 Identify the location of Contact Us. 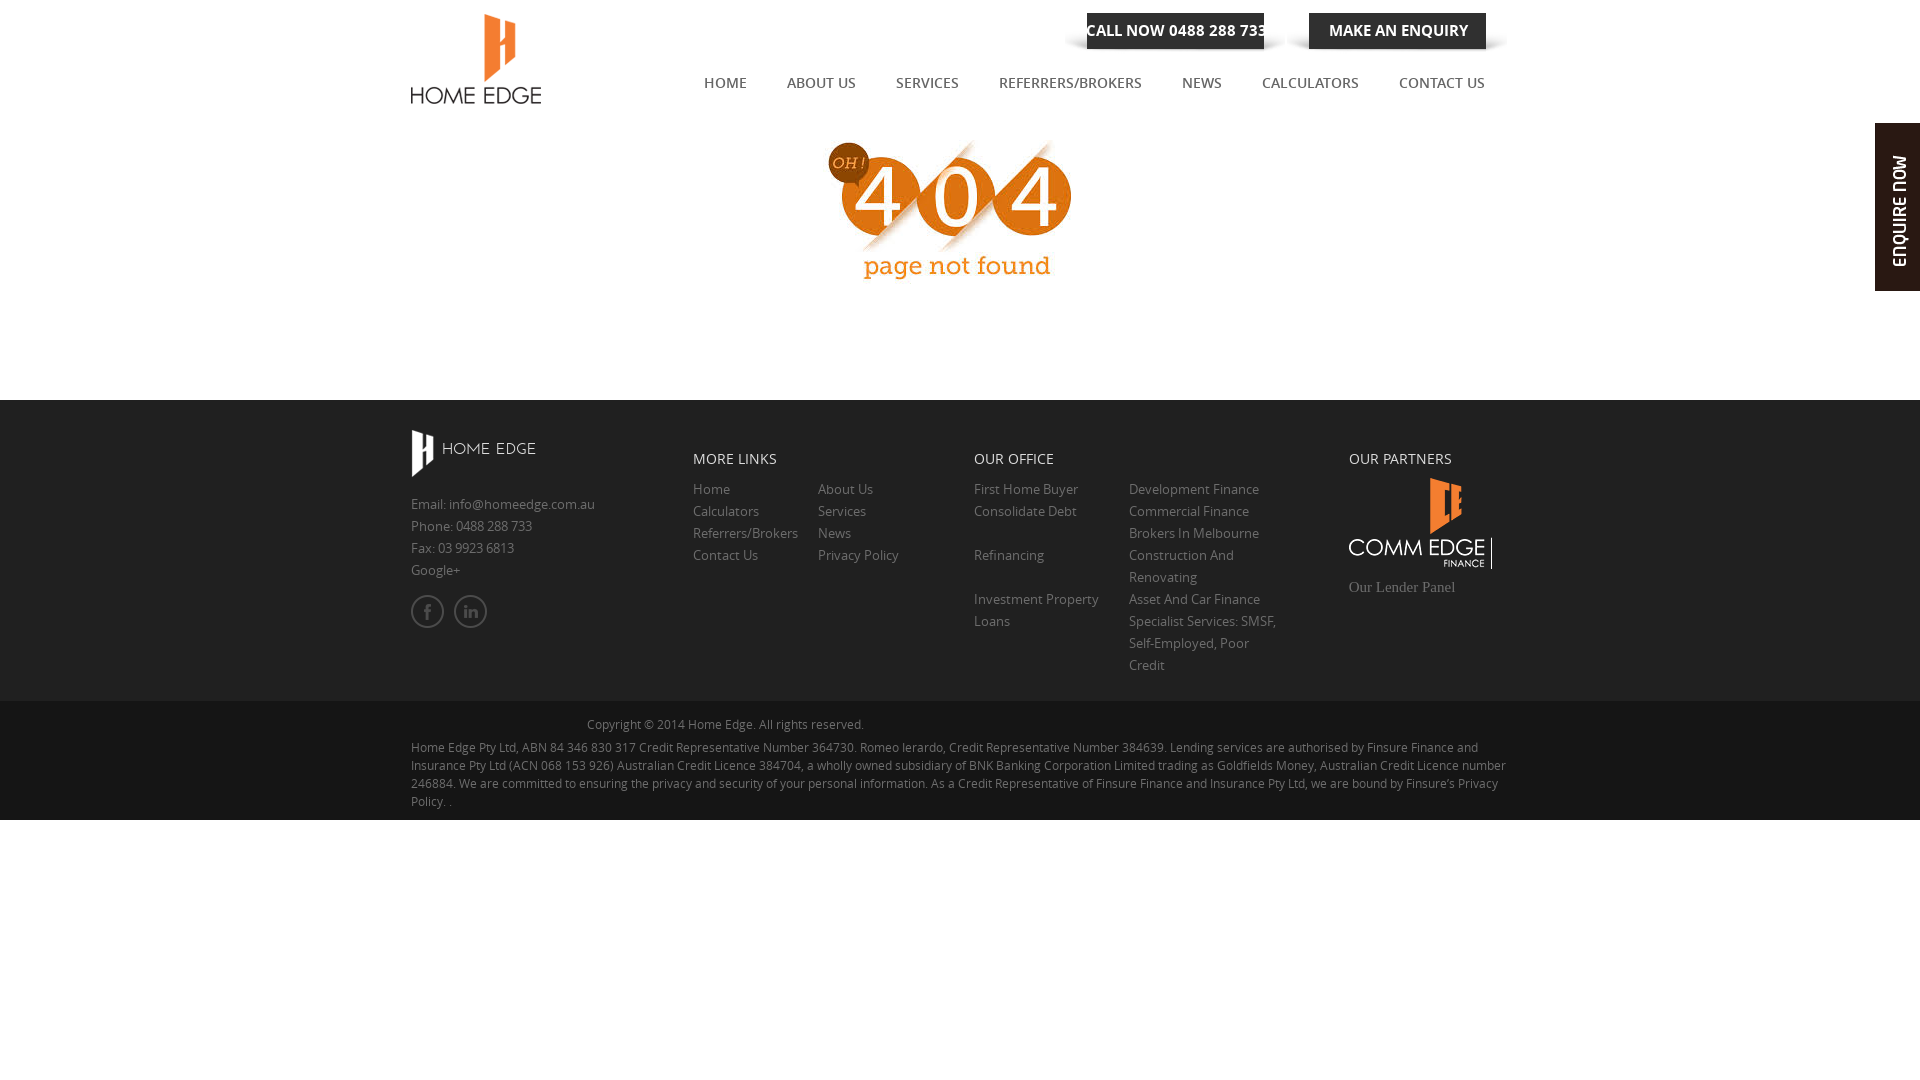
(726, 555).